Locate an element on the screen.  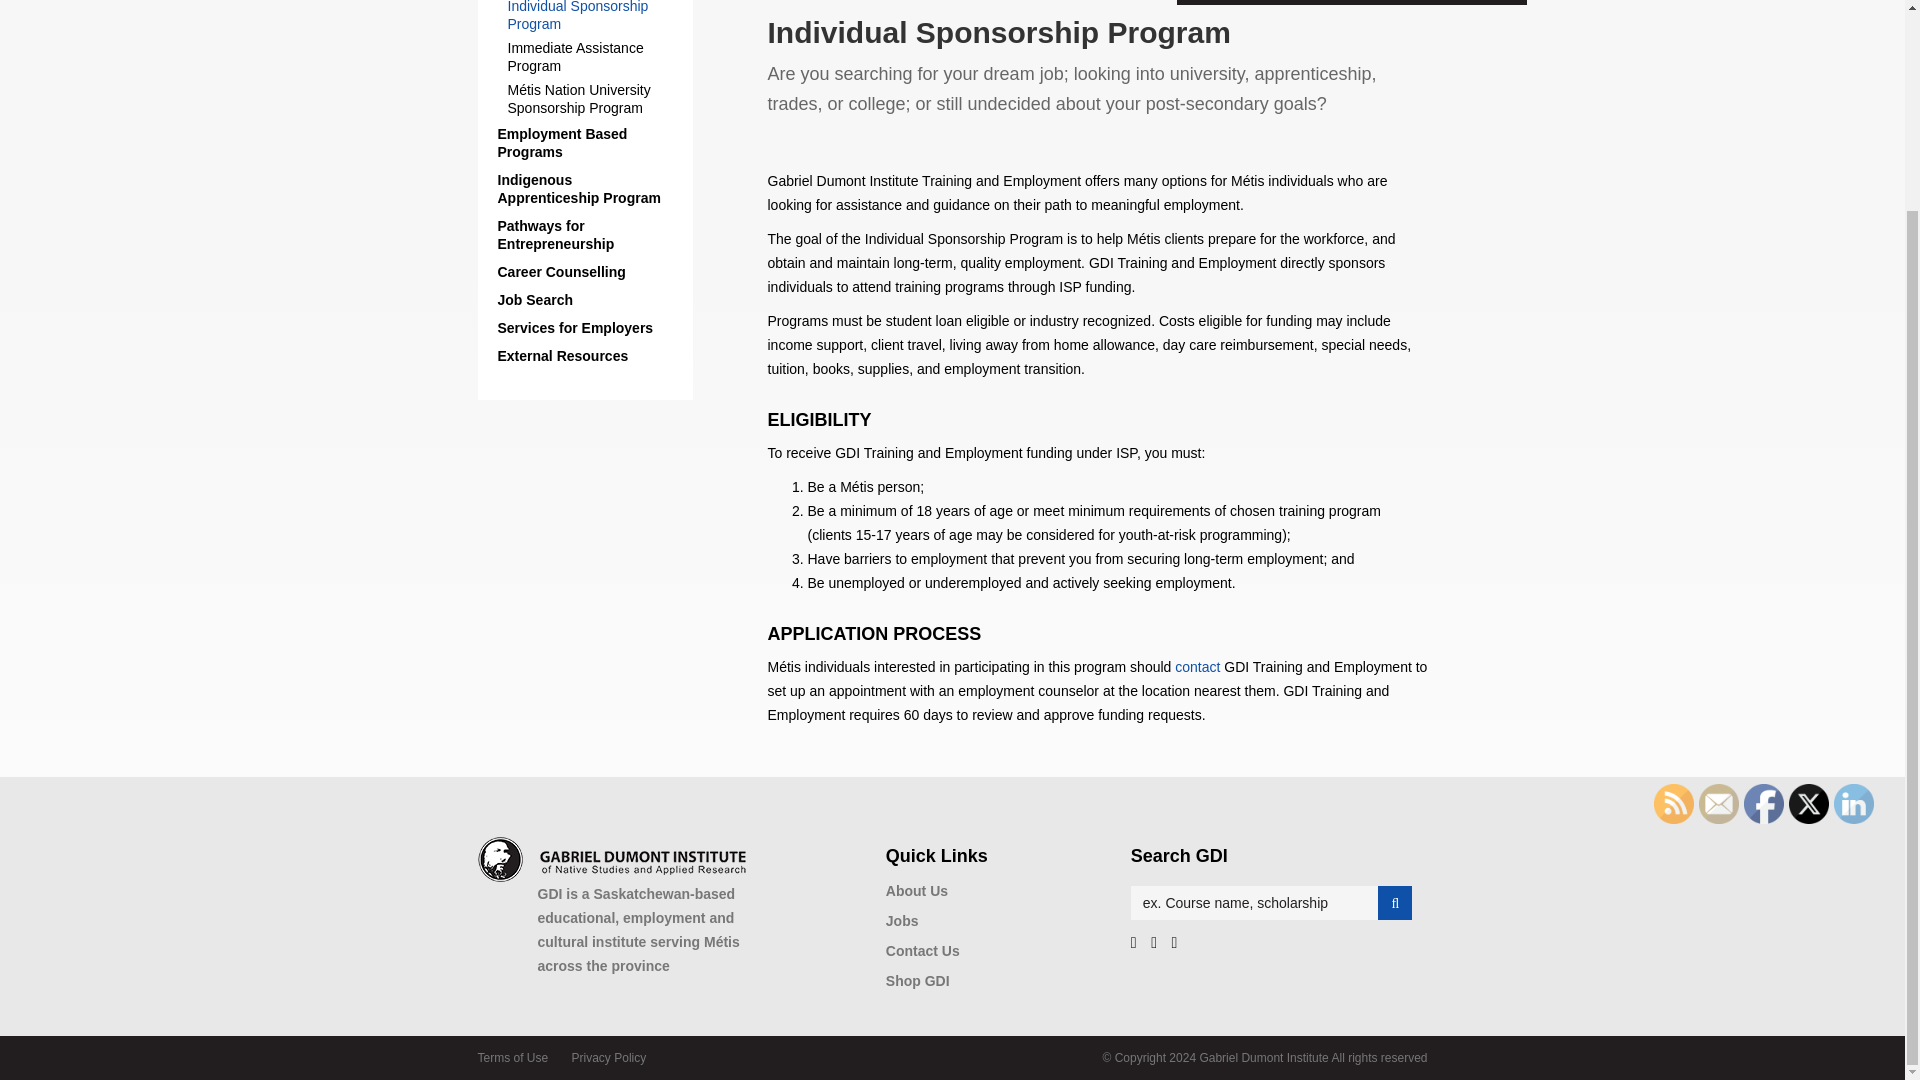
Follow by Email is located at coordinates (1719, 804).